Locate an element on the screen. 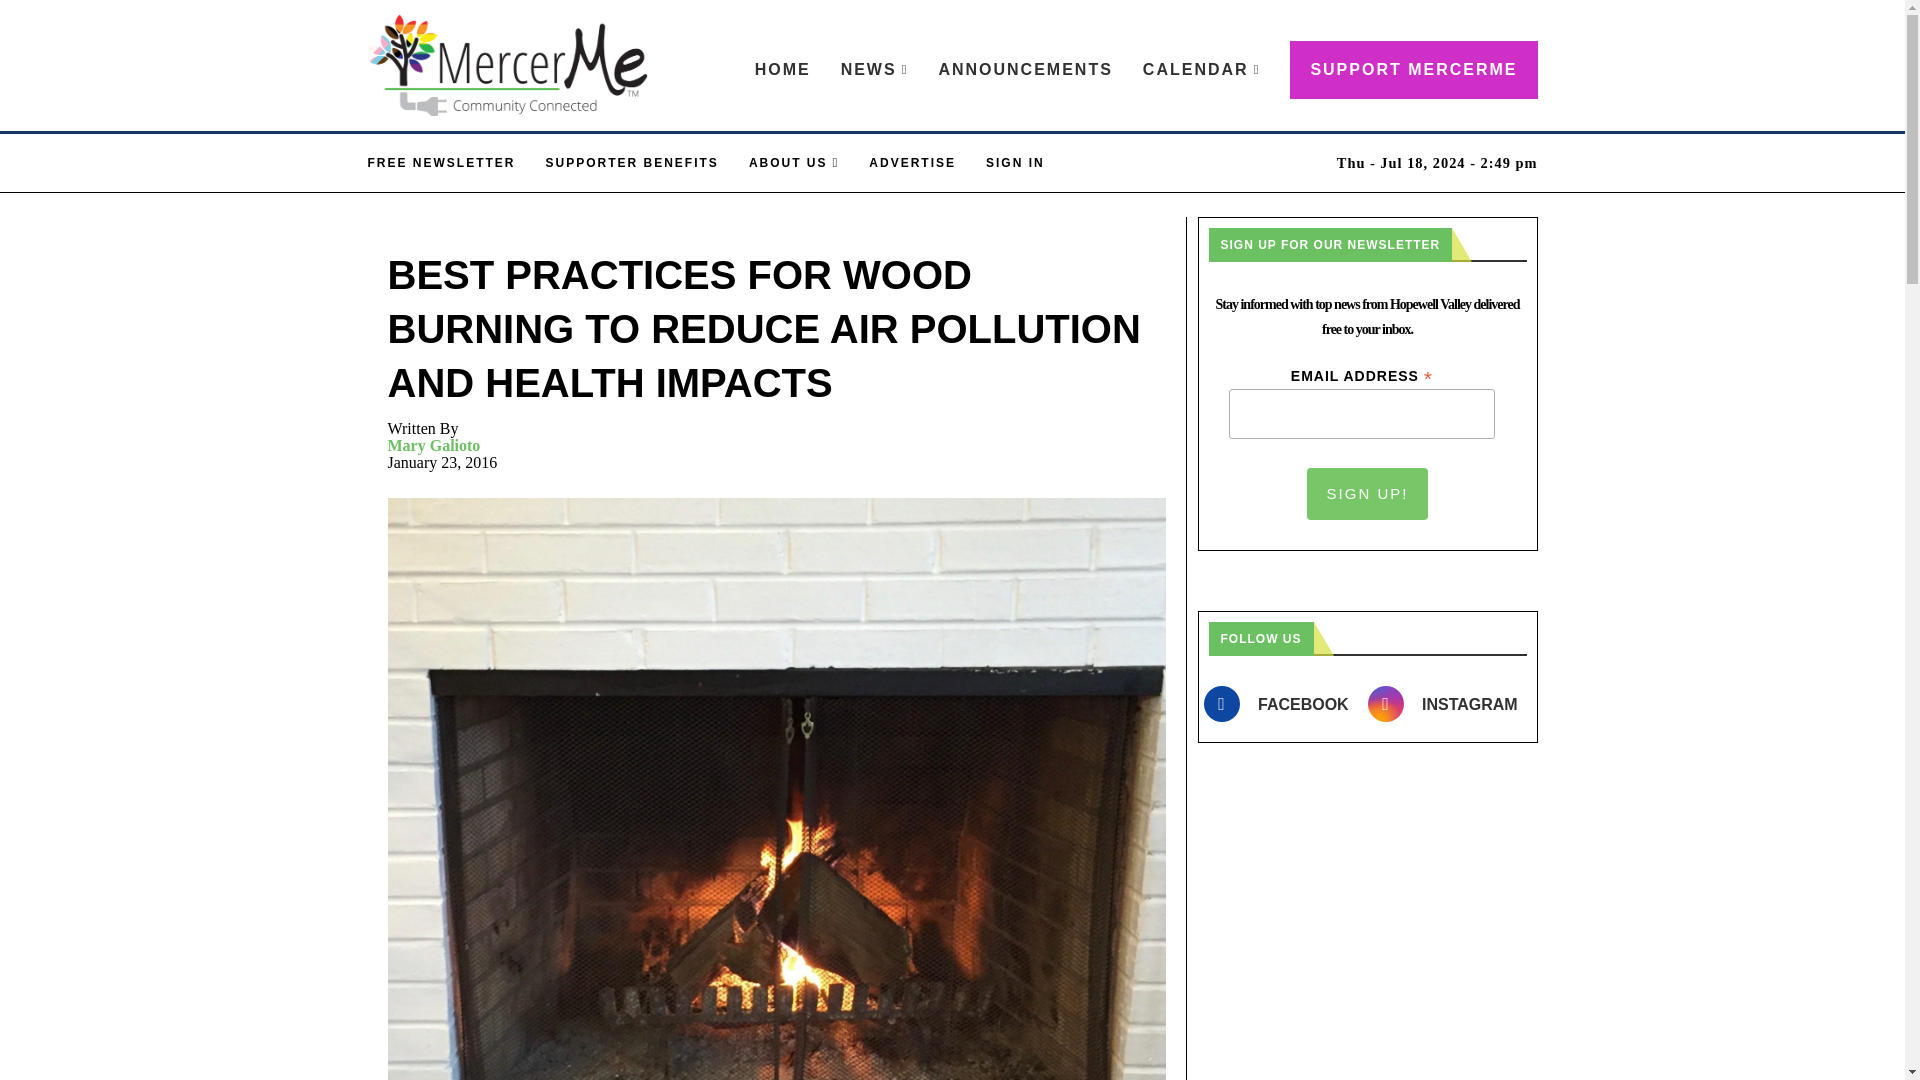 This screenshot has width=1920, height=1080. NEWS is located at coordinates (874, 70).